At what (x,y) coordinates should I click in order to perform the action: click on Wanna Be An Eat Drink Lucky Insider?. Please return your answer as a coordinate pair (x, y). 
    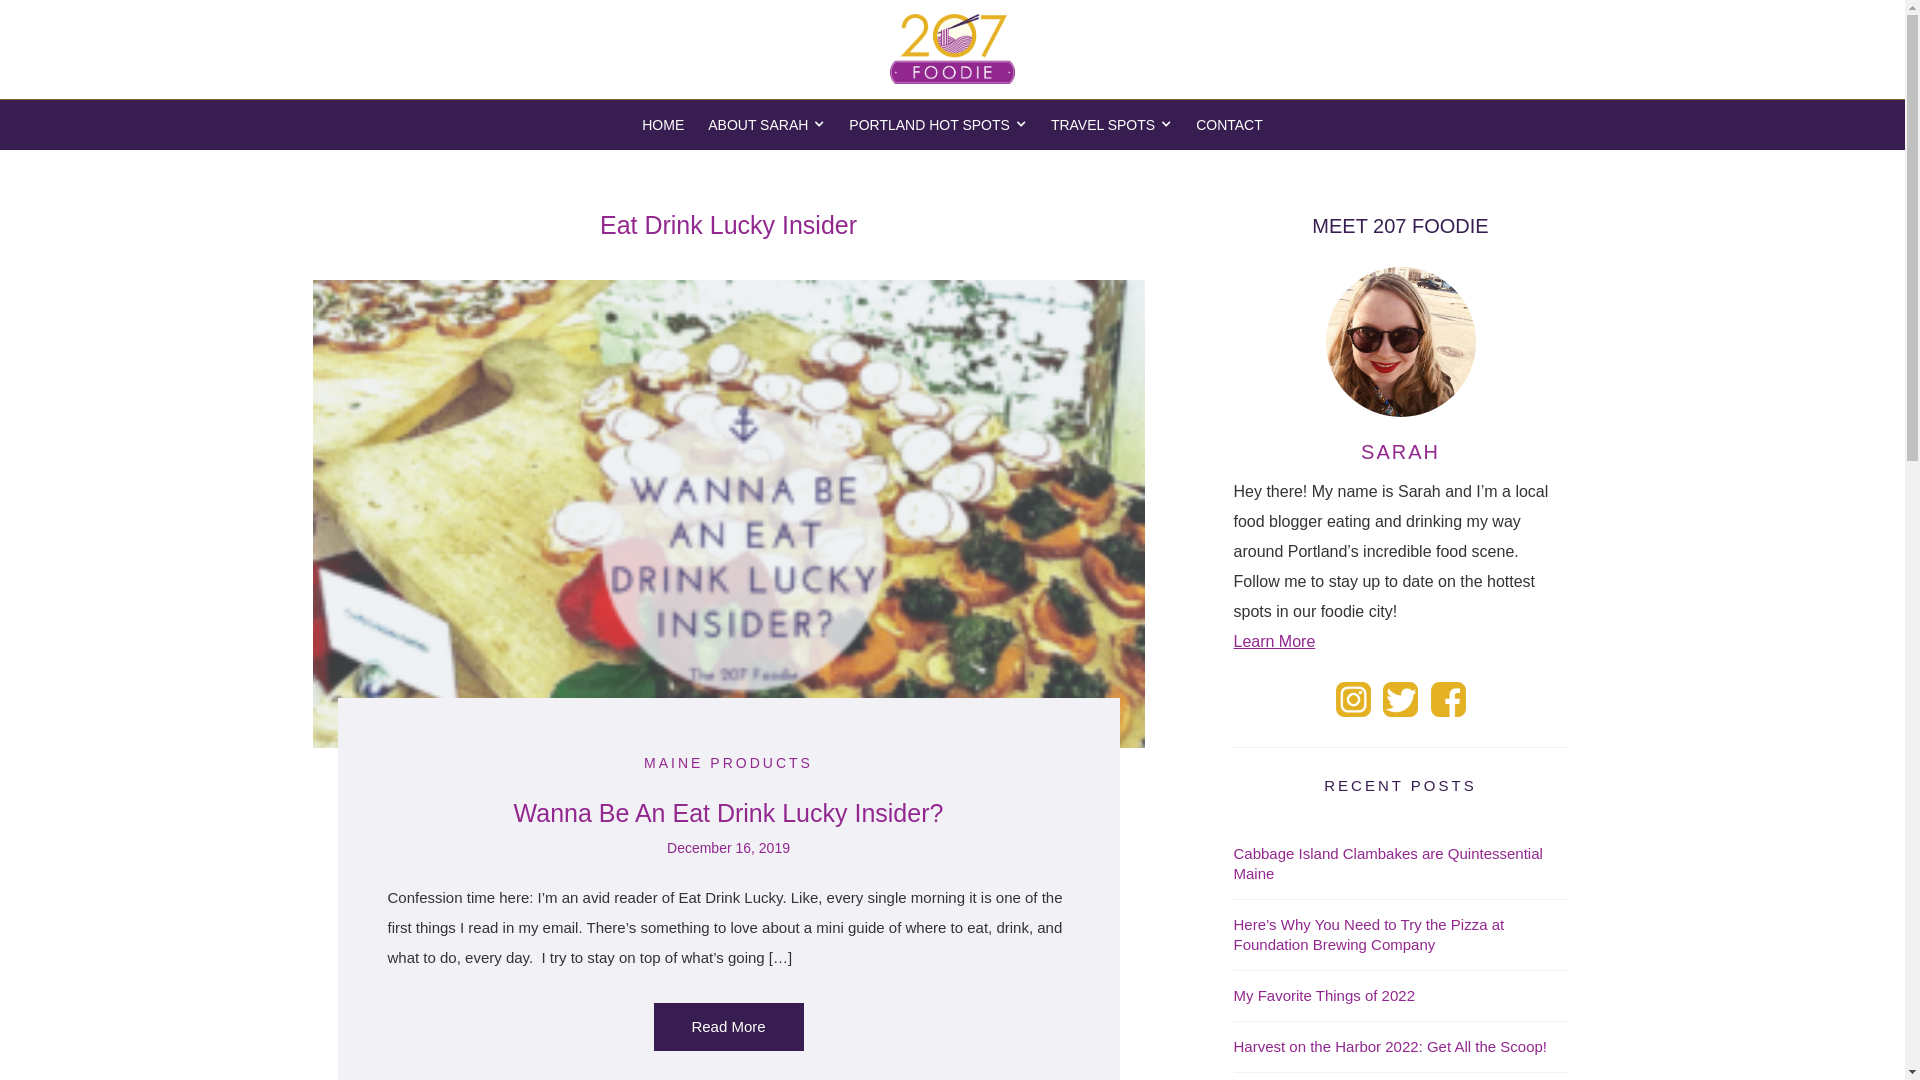
    Looking at the image, I should click on (729, 813).